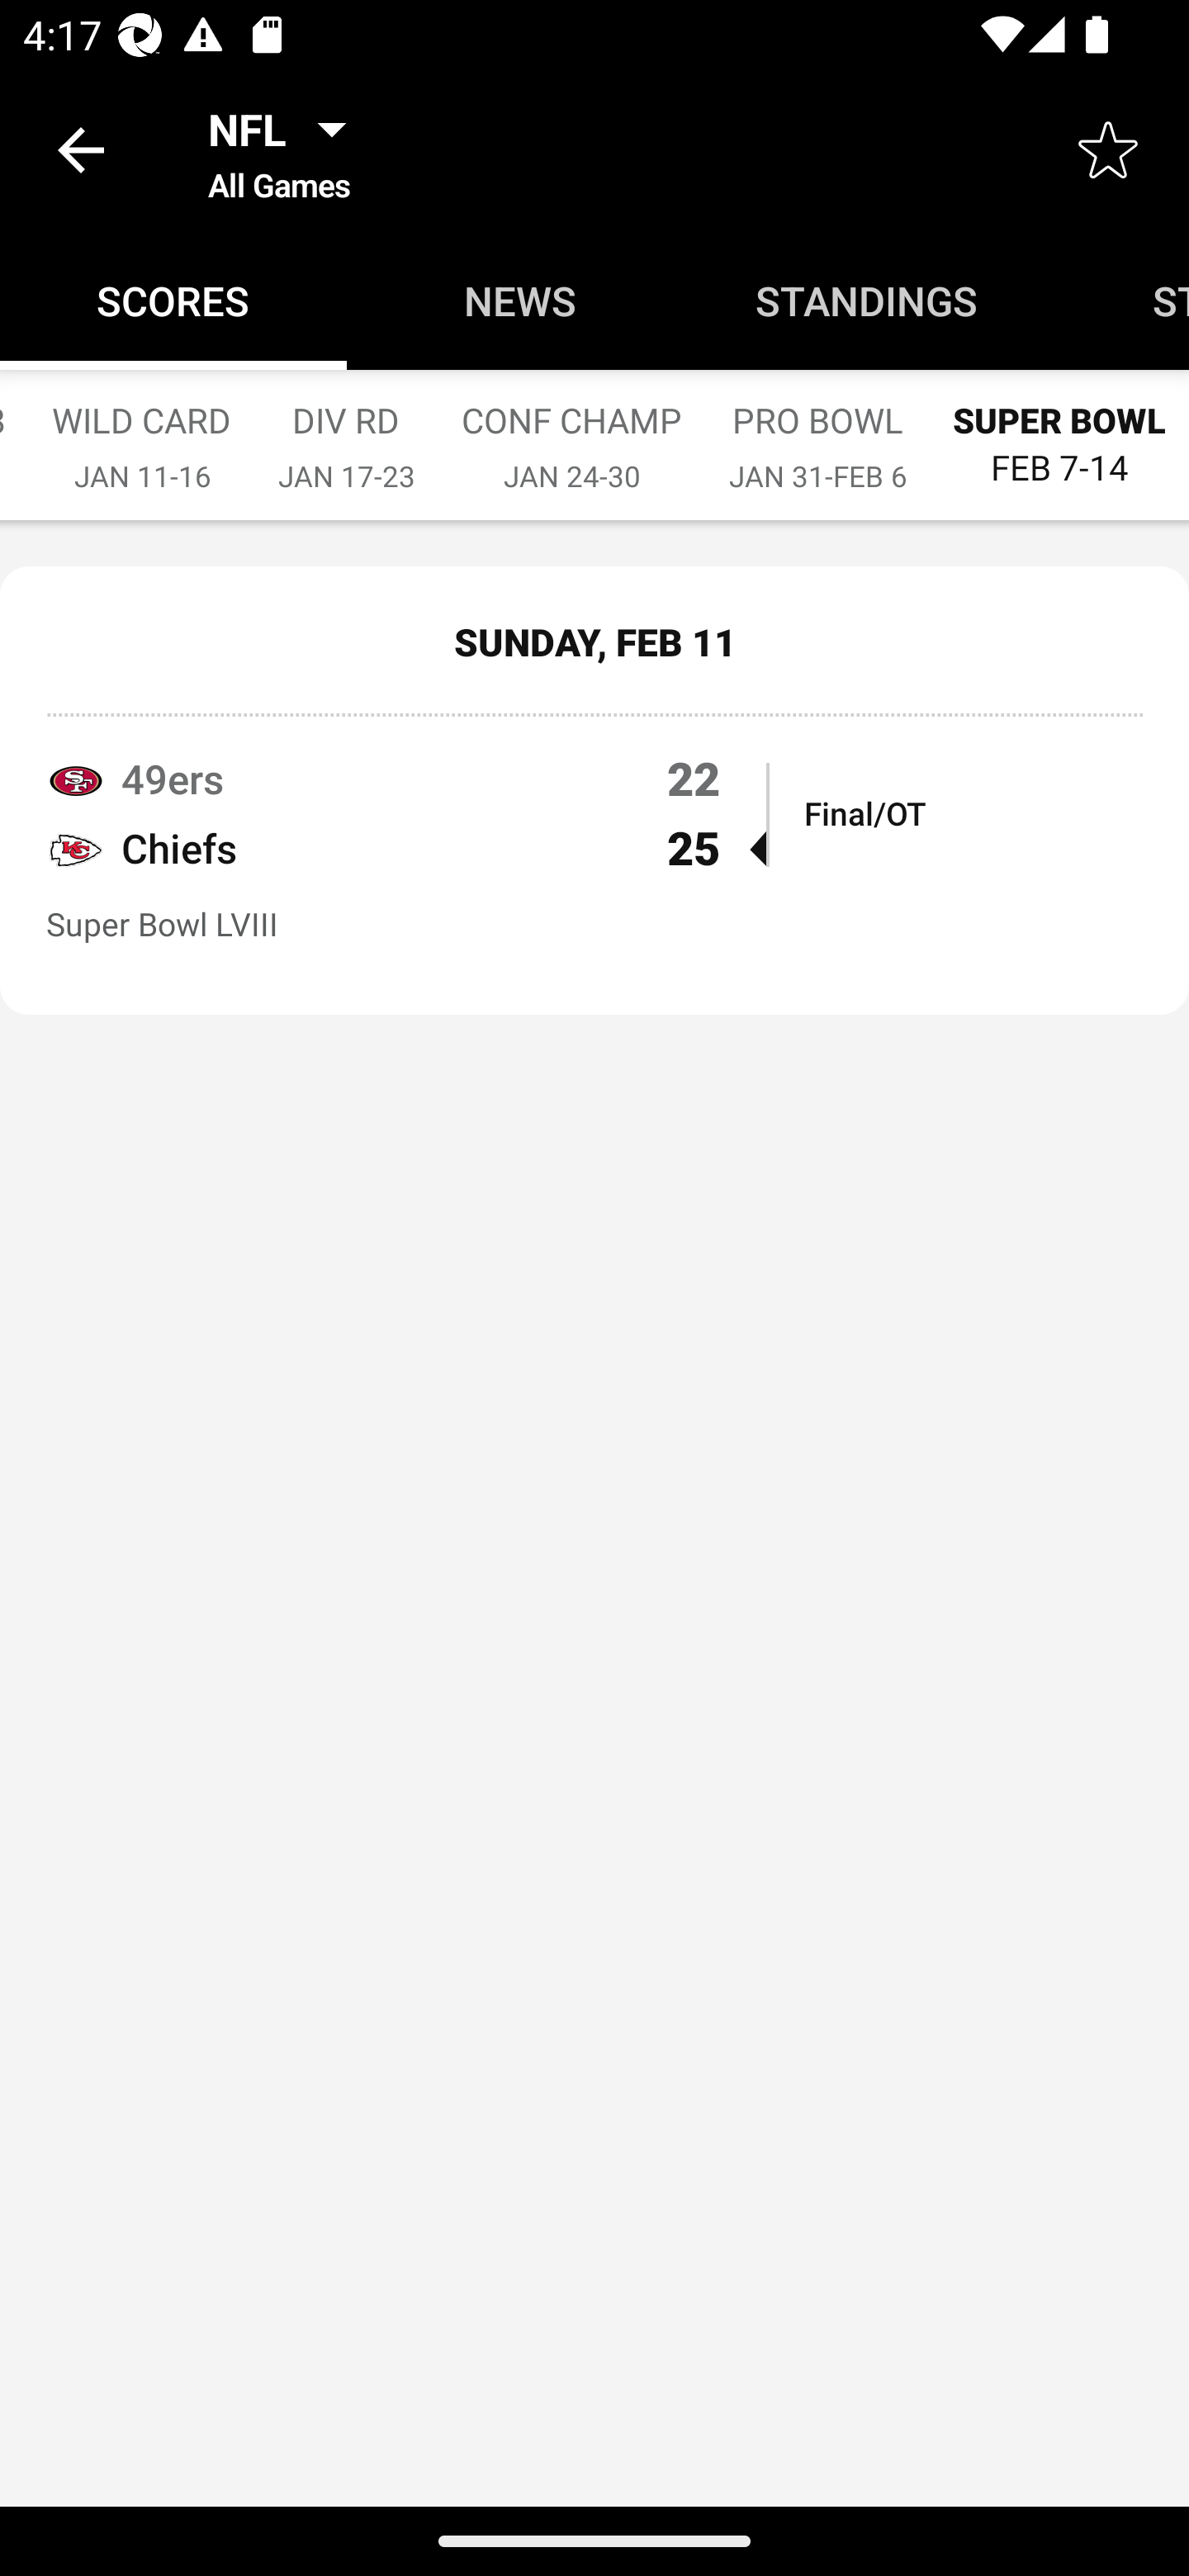  Describe the element at coordinates (287, 149) in the screenshot. I see `NFL All Games` at that location.